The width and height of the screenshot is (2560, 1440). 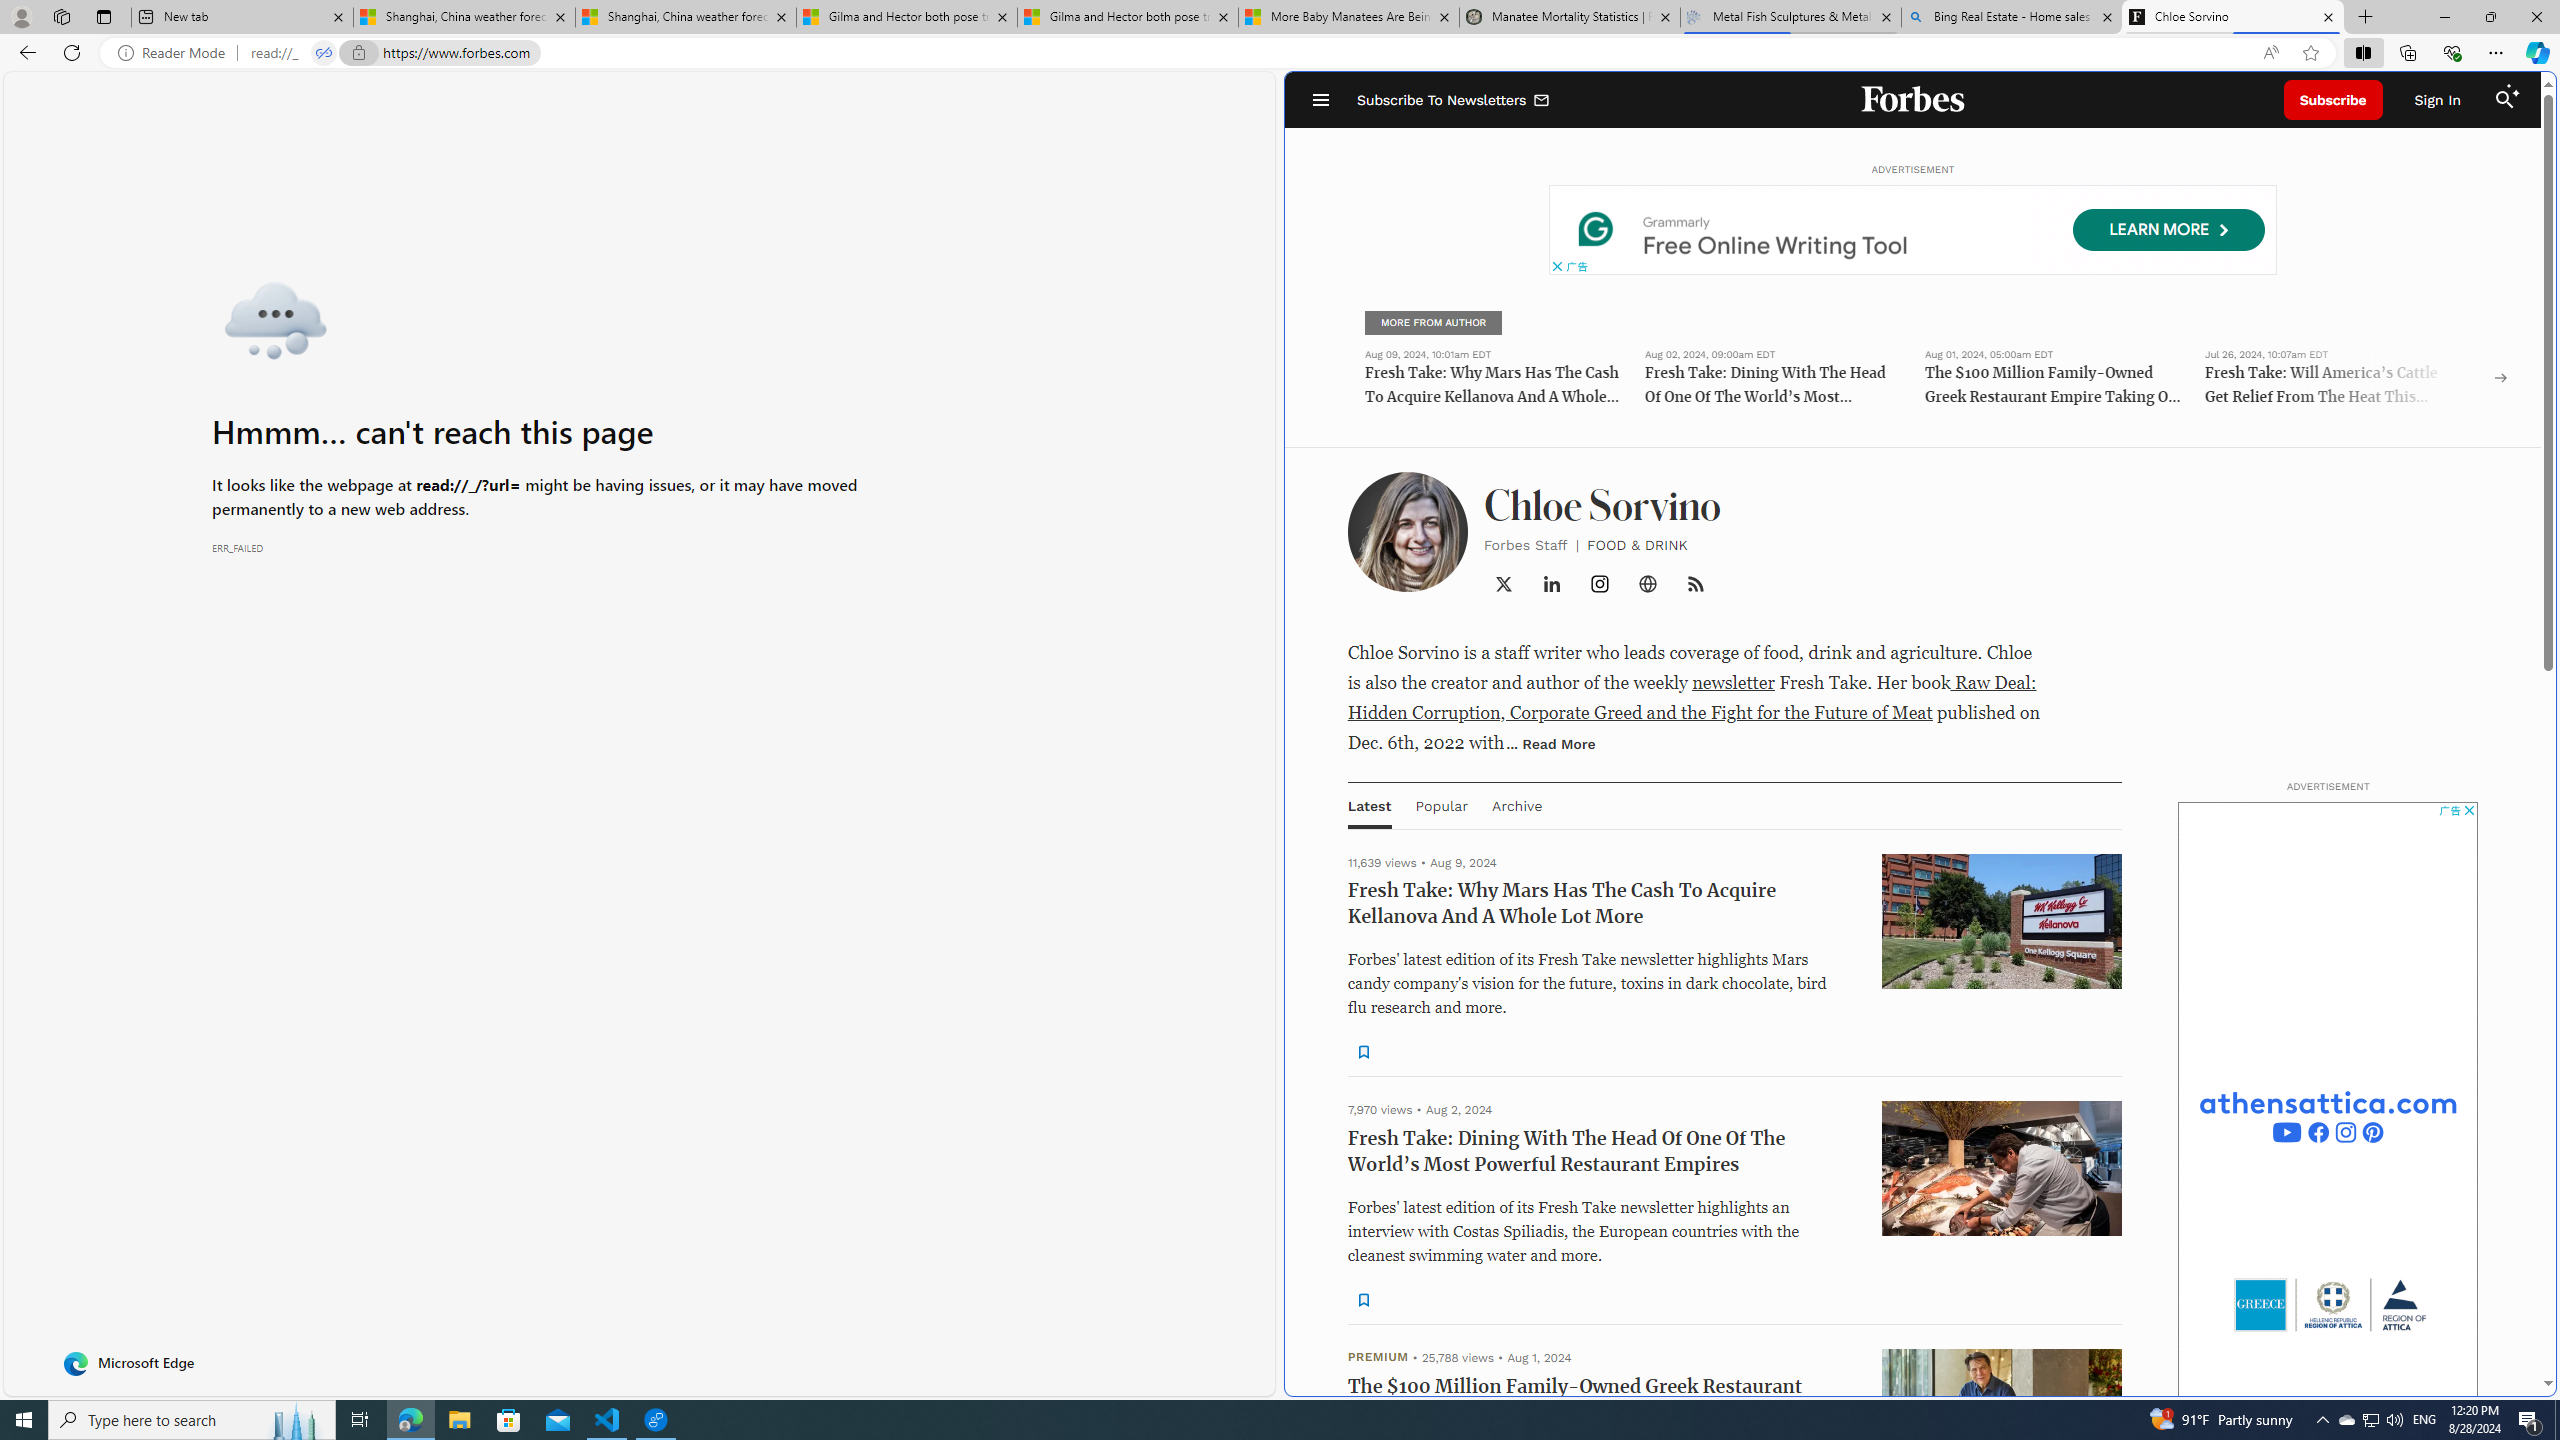 I want to click on Reader Mode, so click(x=176, y=53).